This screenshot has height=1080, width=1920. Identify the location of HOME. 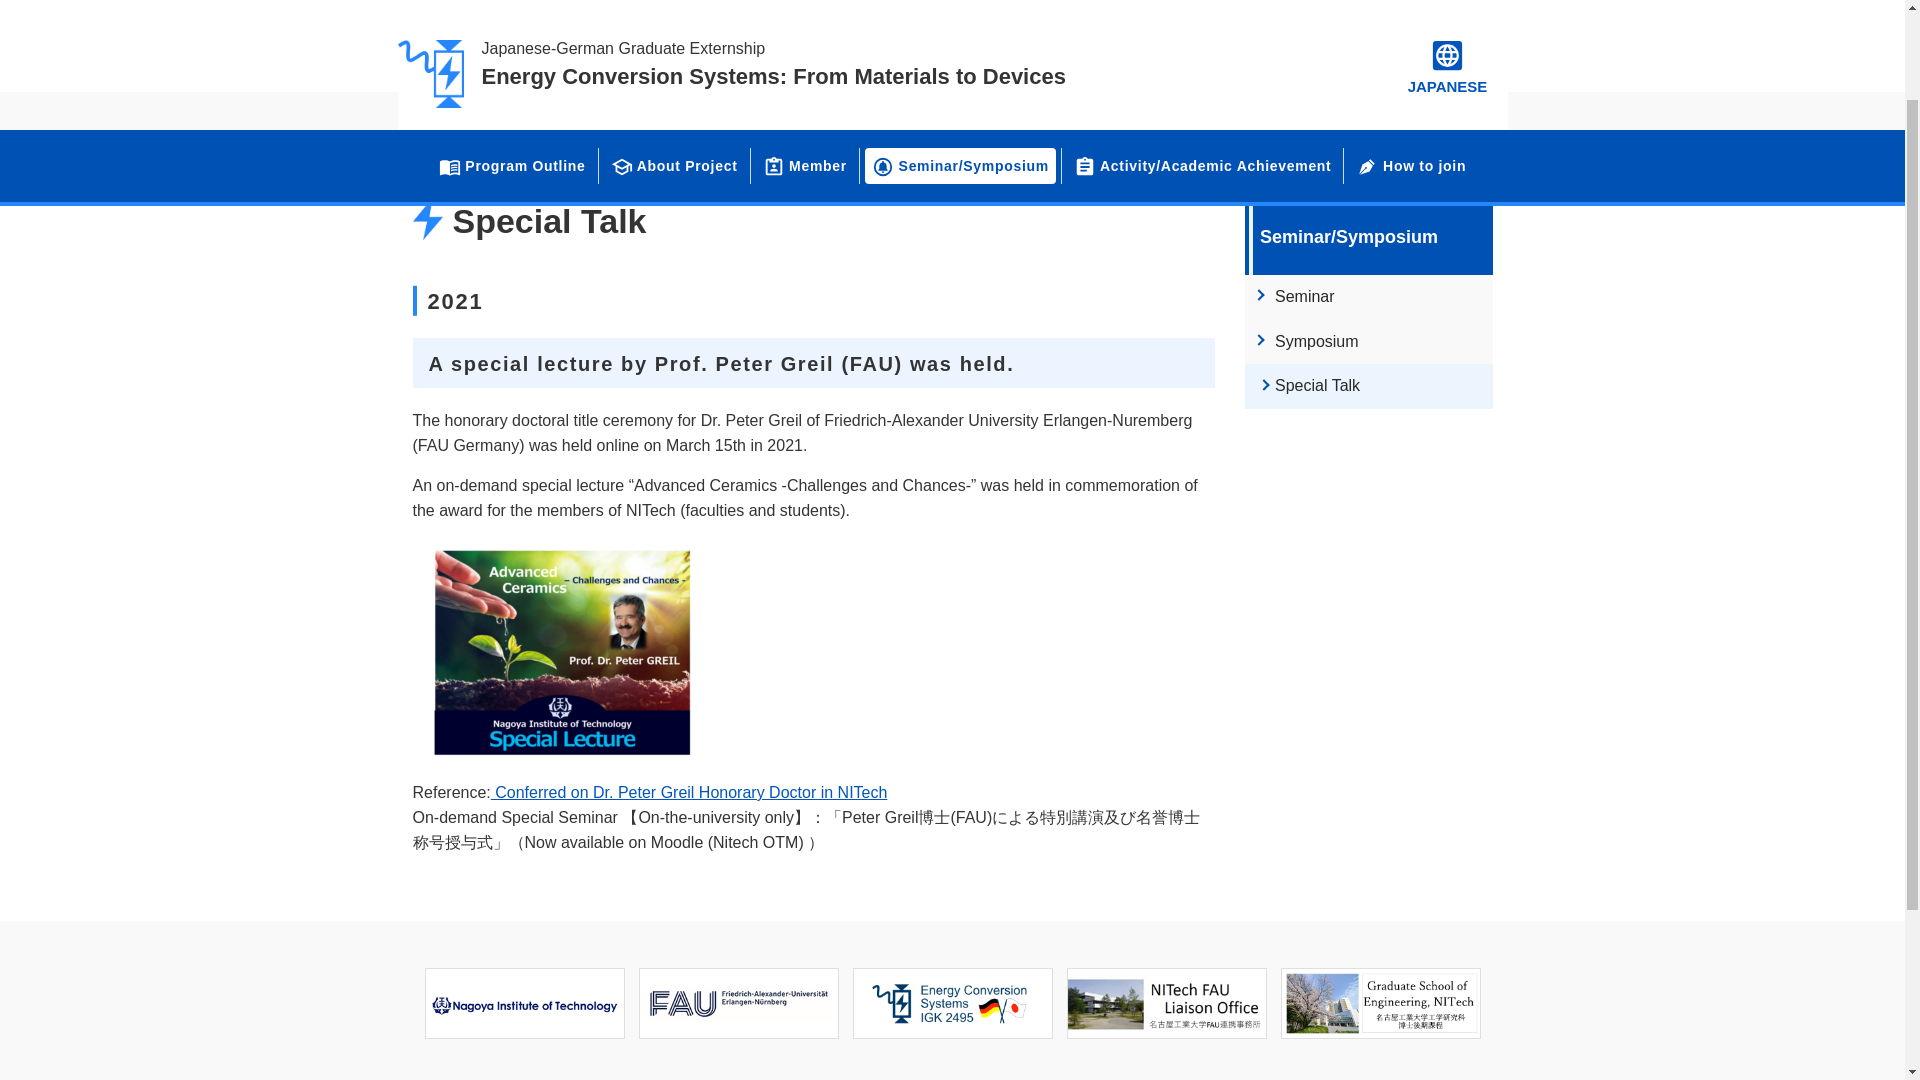
(448, 122).